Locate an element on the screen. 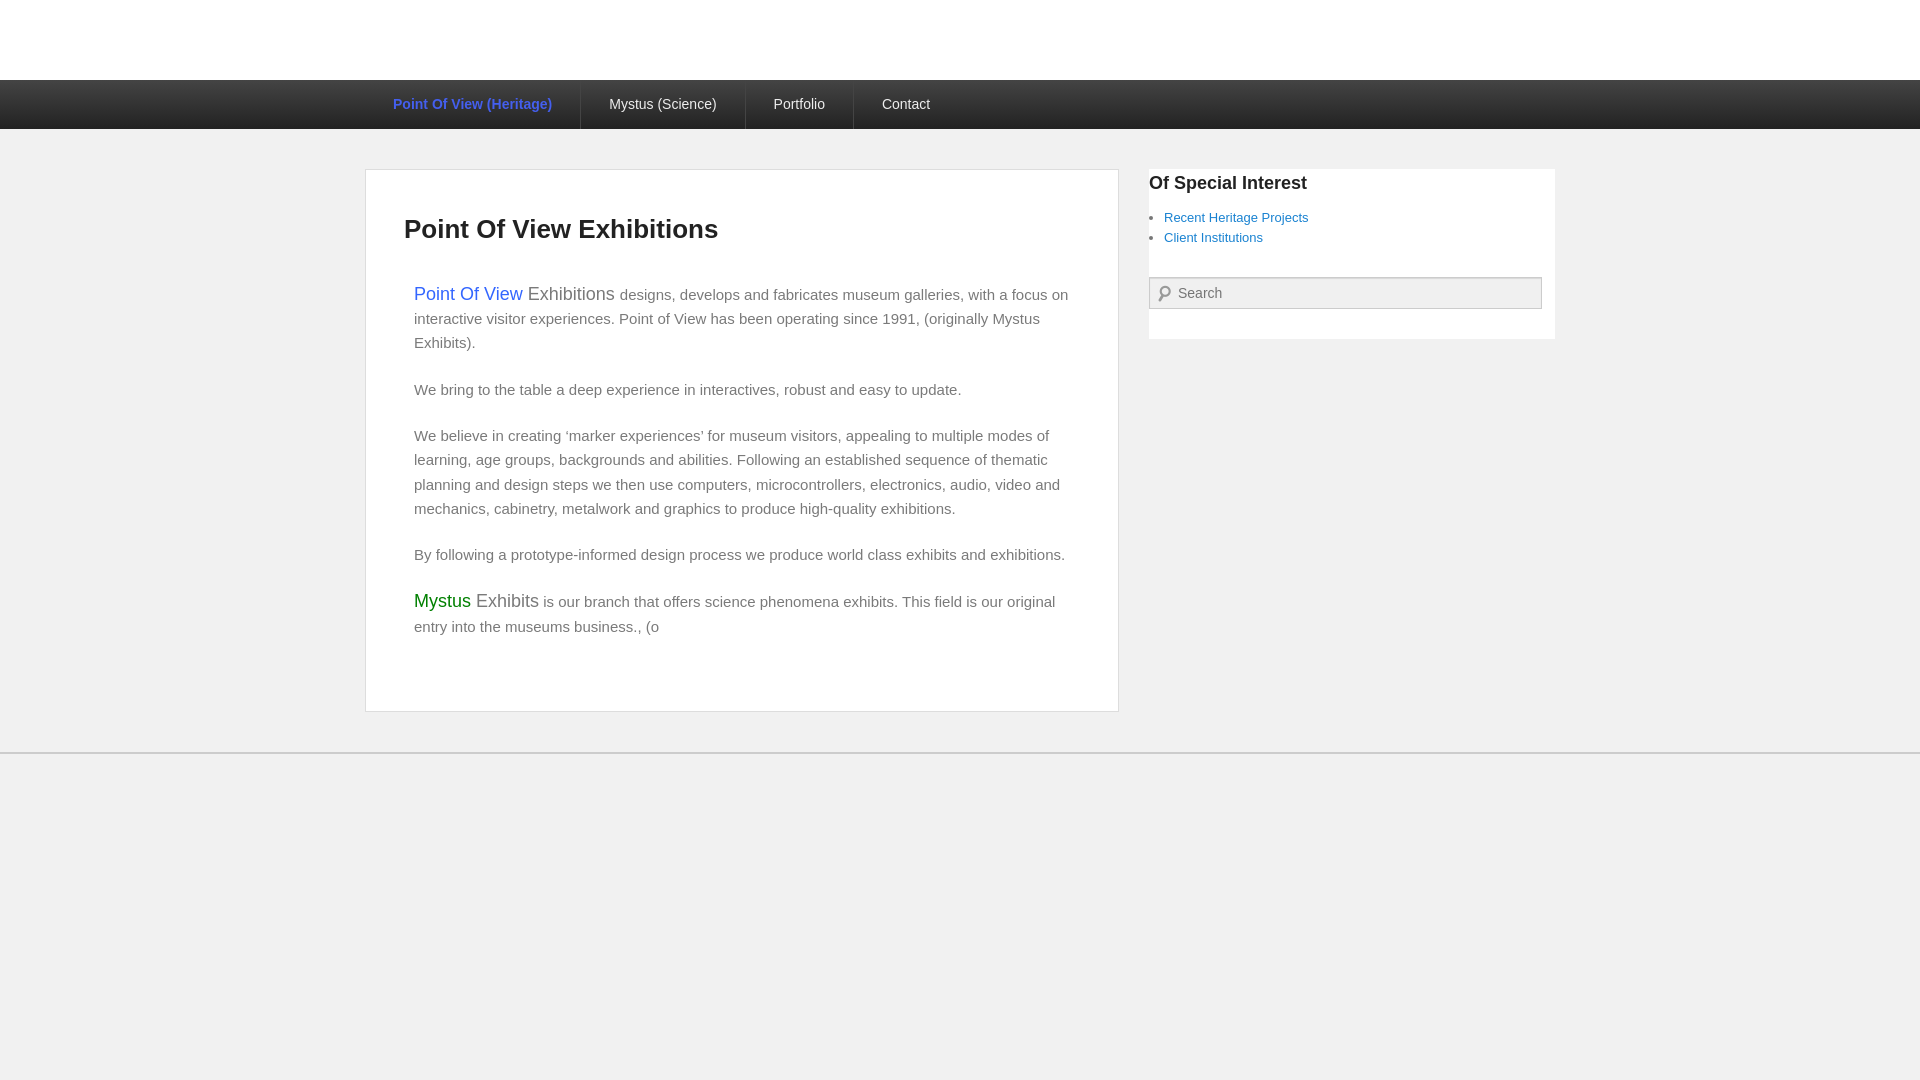 This screenshot has width=1920, height=1080. Test is located at coordinates (799, 104).